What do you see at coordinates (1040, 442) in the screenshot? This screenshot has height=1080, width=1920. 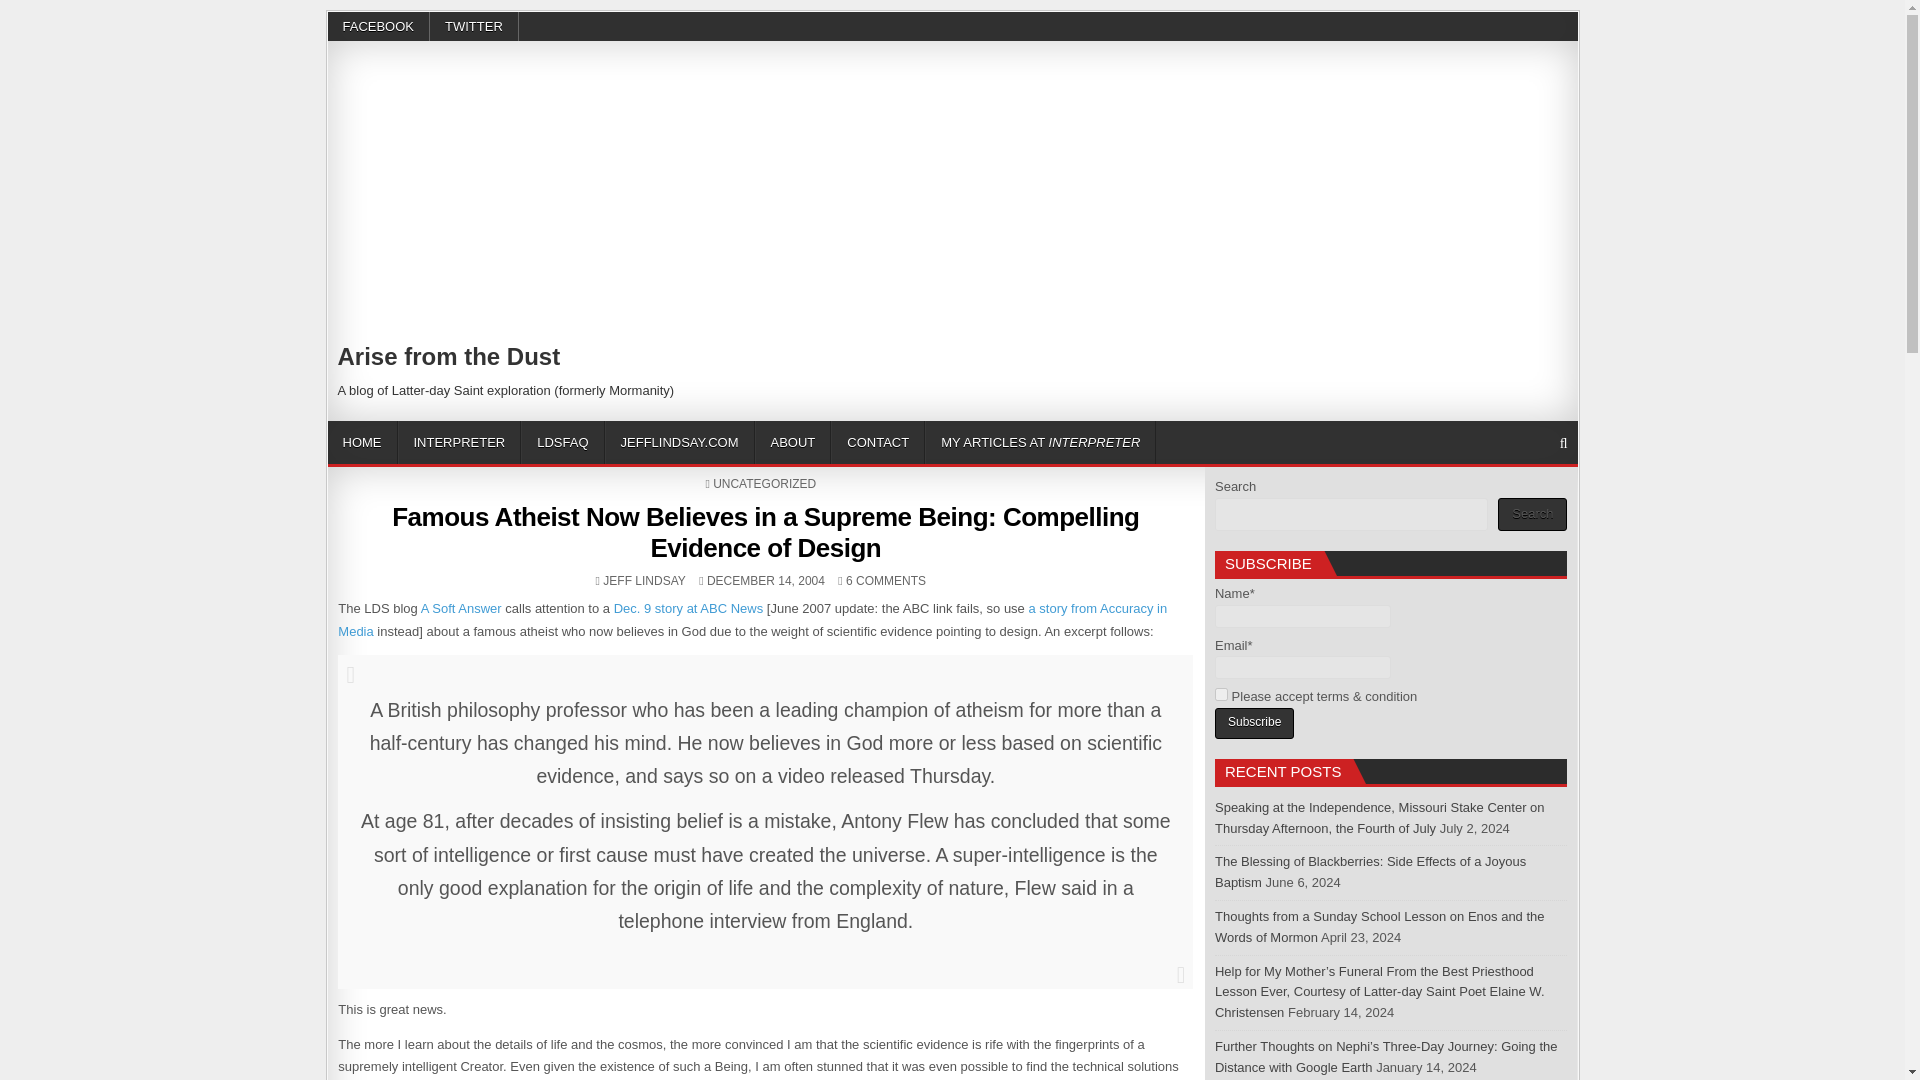 I see `MY ARTICLES AT INTERPRETER` at bounding box center [1040, 442].